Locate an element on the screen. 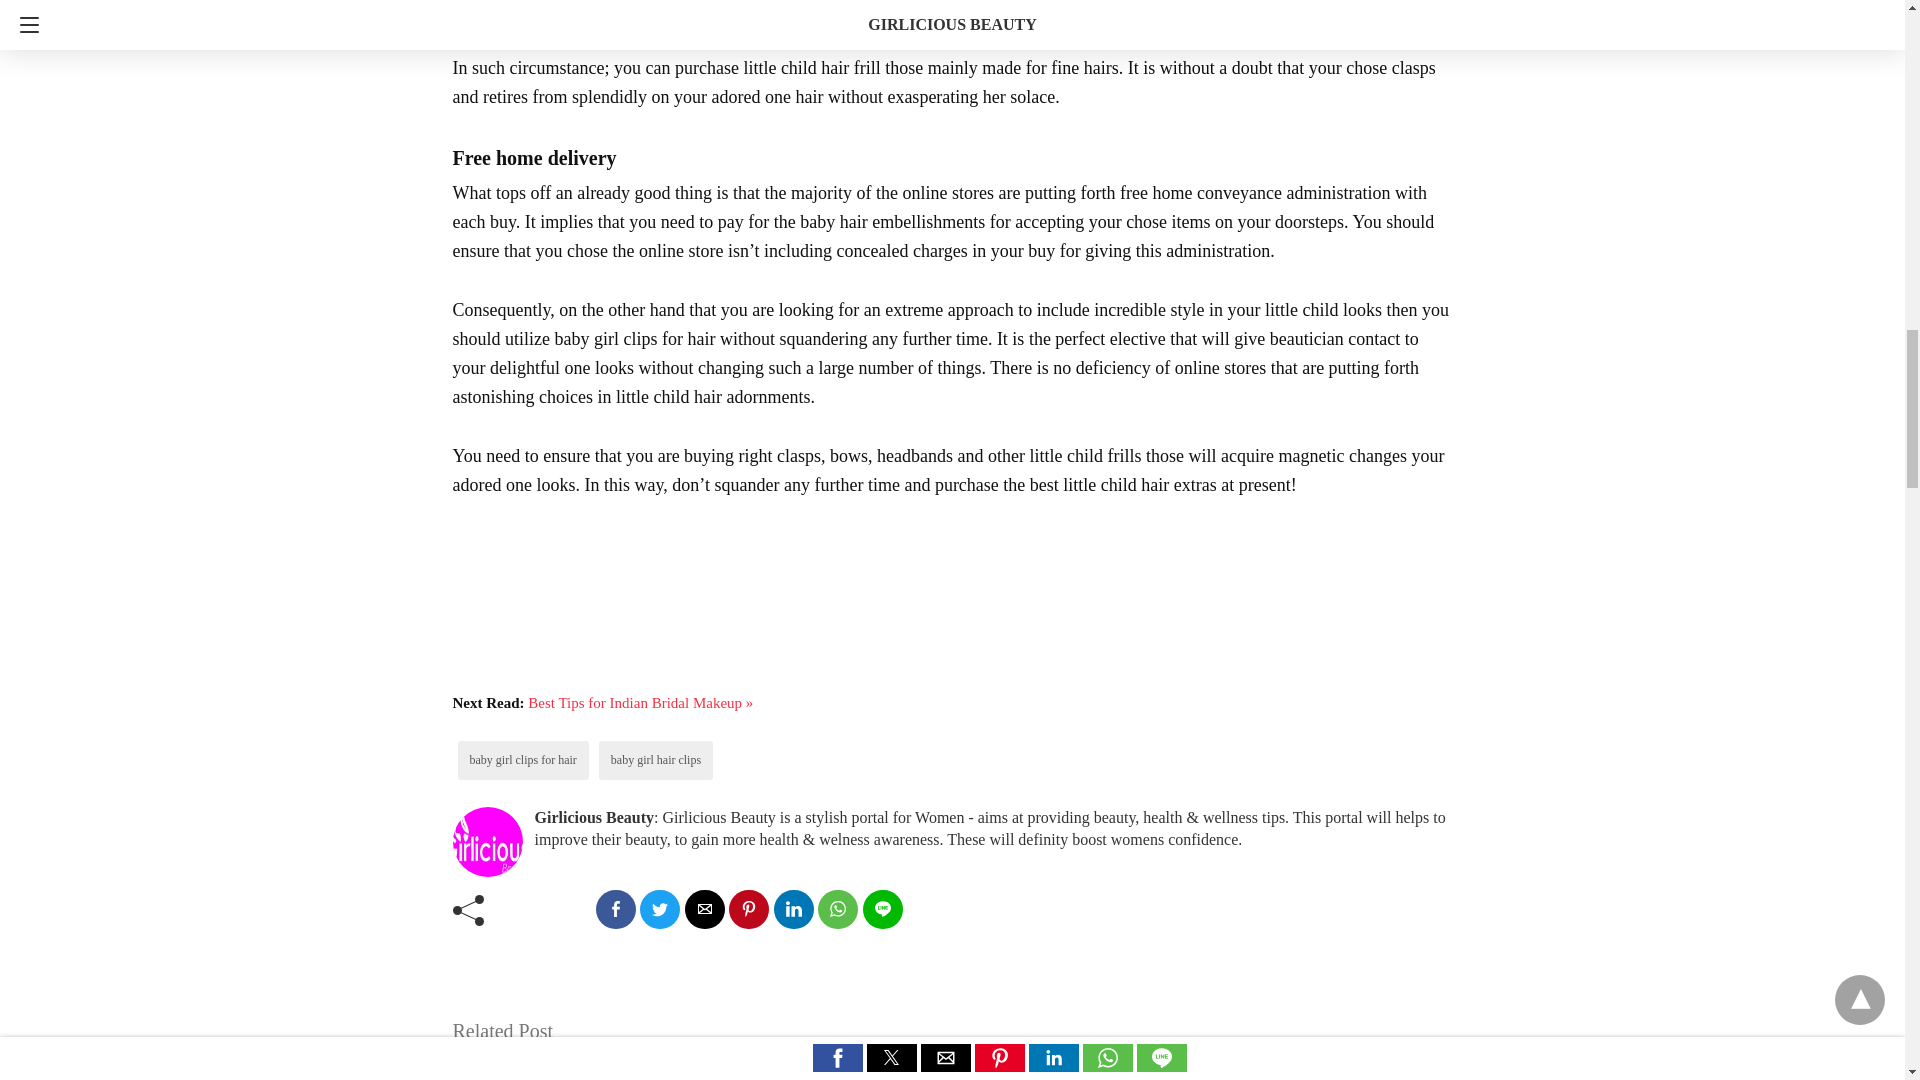 The width and height of the screenshot is (1920, 1080). mailto is located at coordinates (703, 908).